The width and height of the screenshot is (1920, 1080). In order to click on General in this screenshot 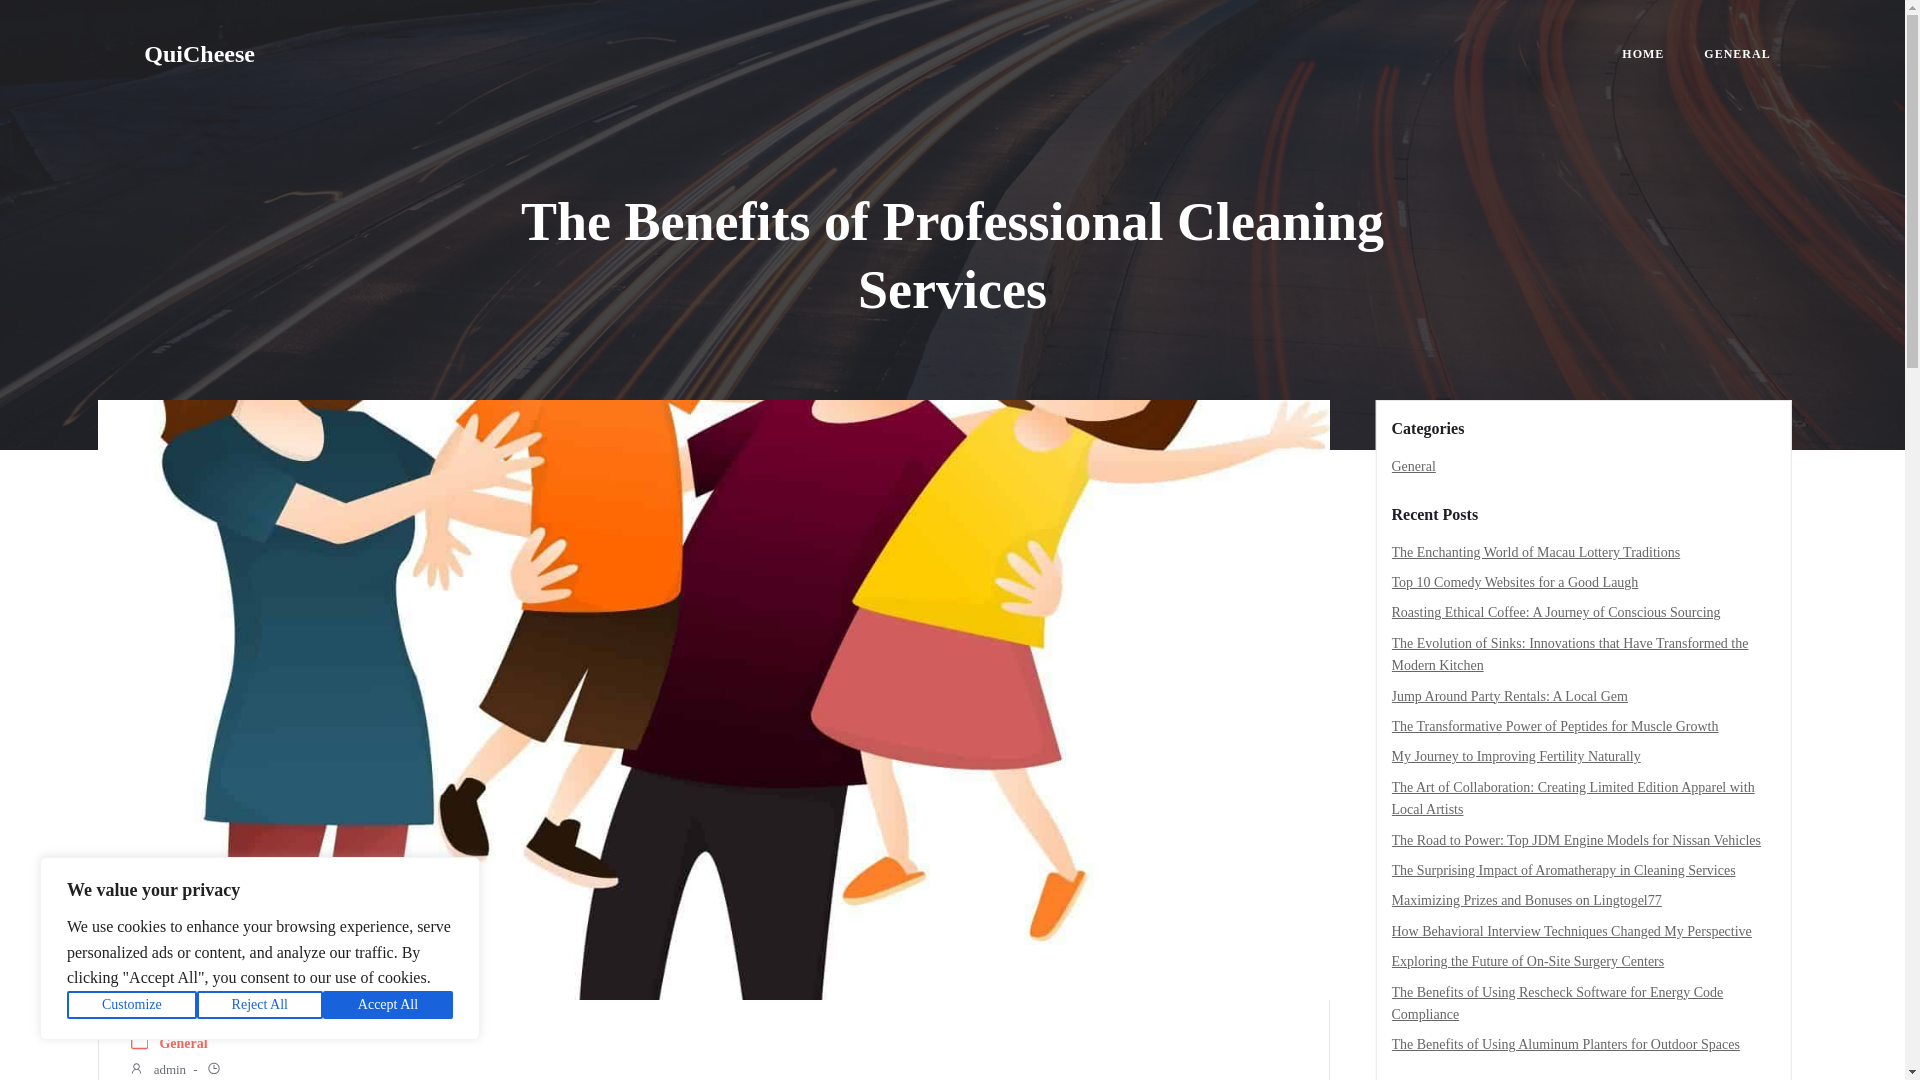, I will do `click(1414, 466)`.